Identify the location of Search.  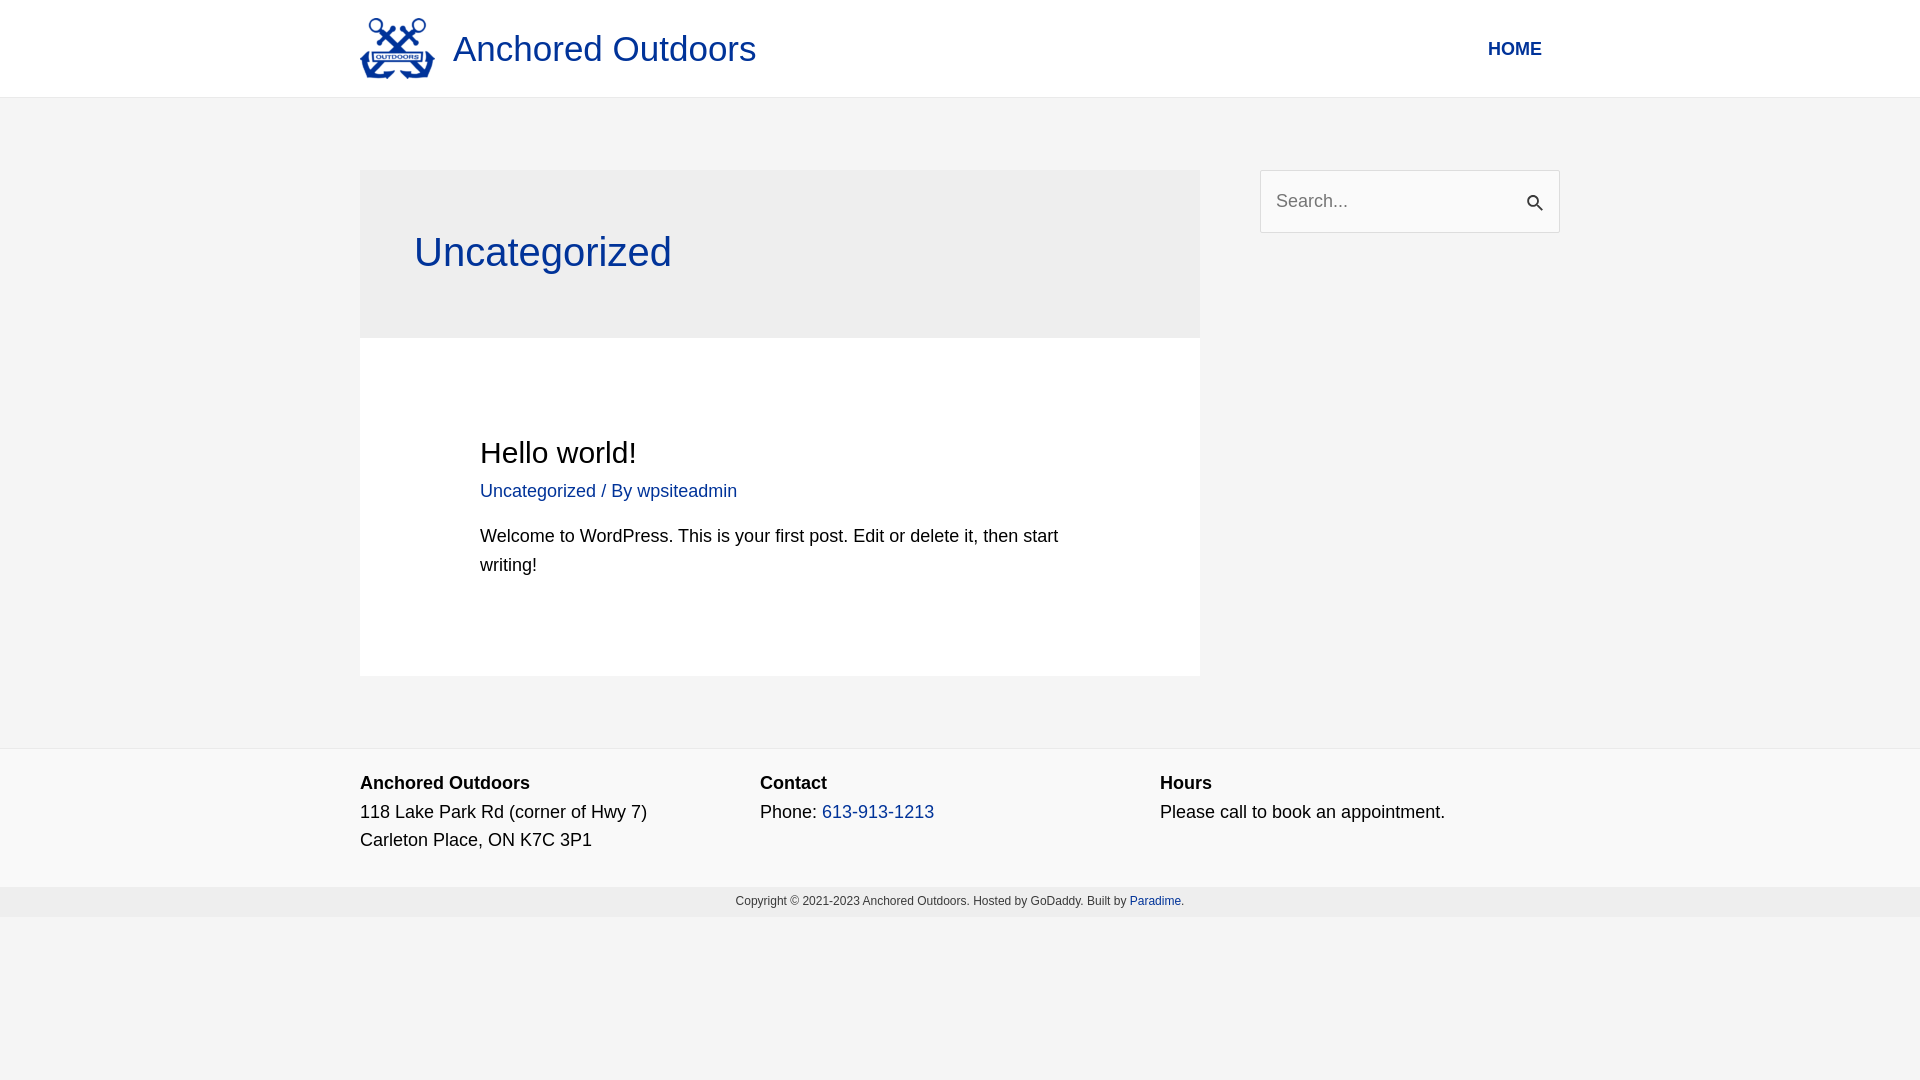
(1538, 192).